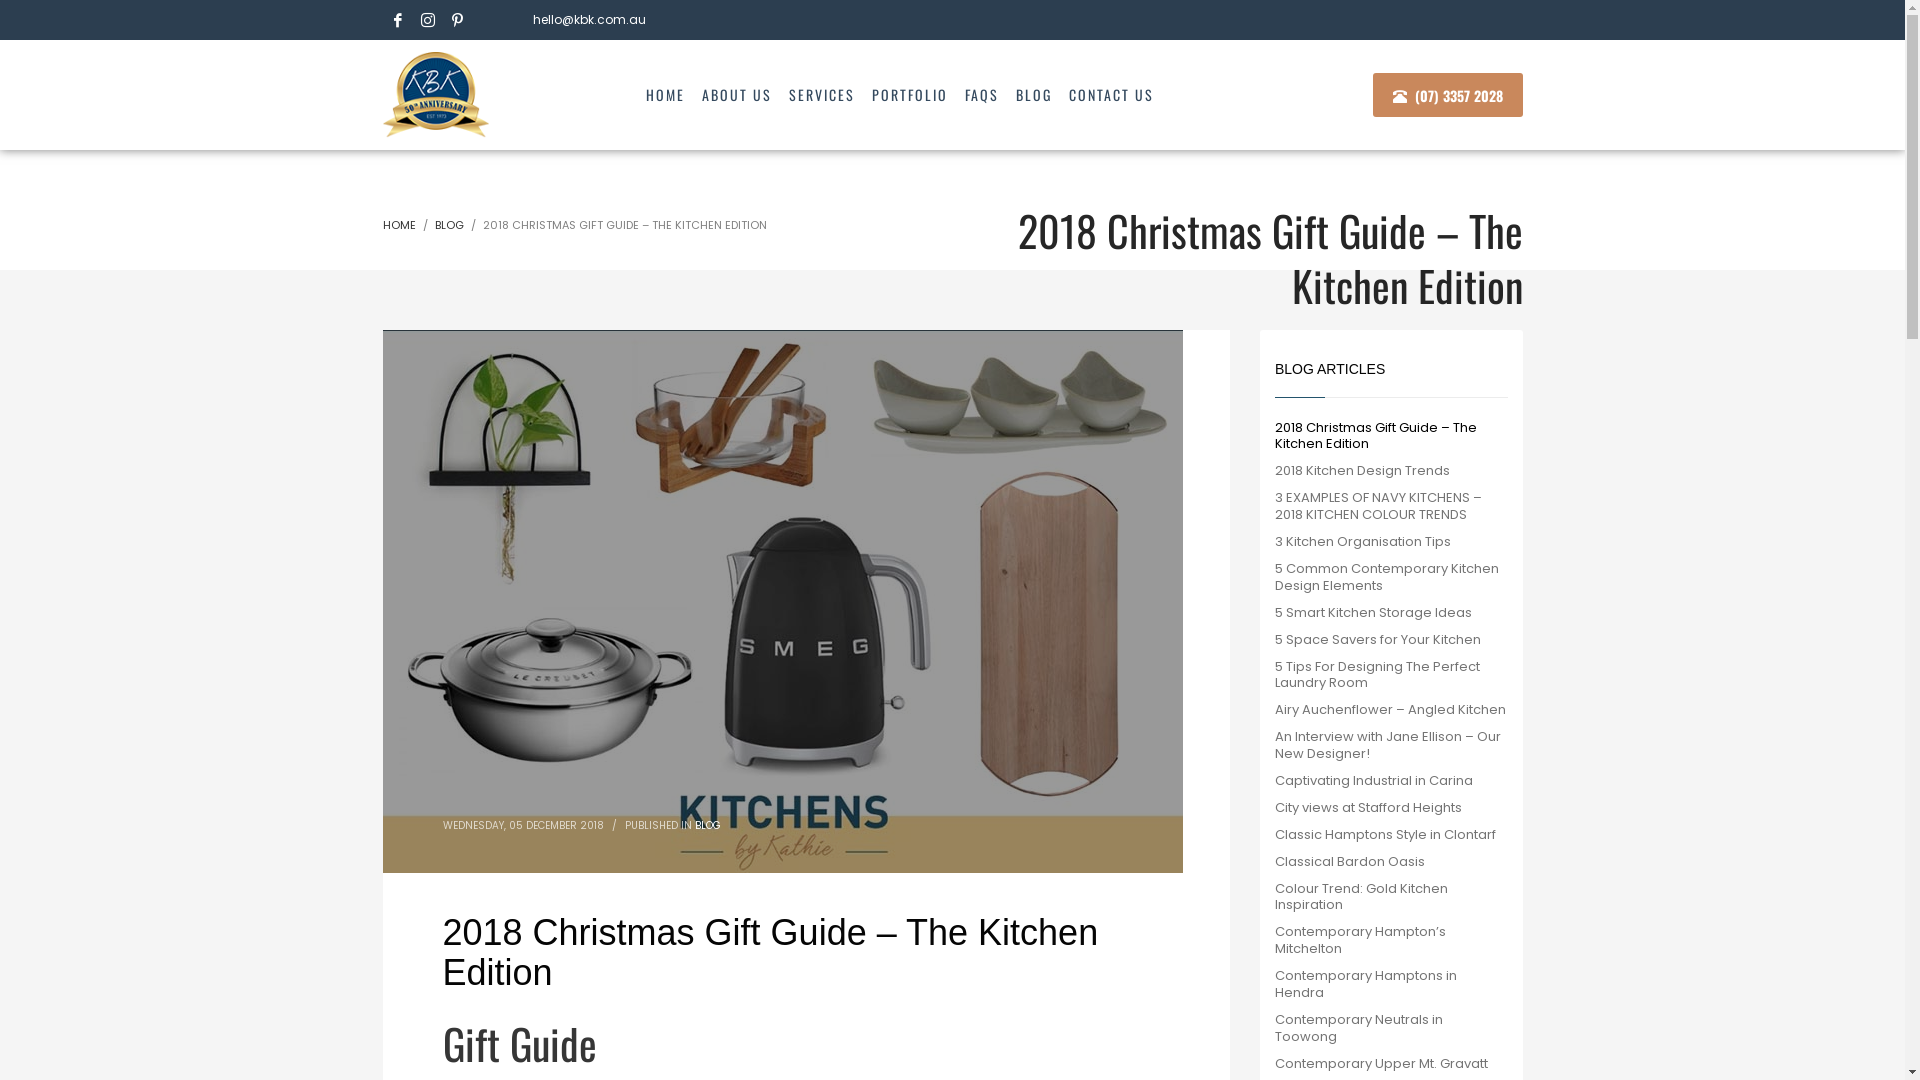  Describe the element at coordinates (457, 20) in the screenshot. I see `Pintarest` at that location.